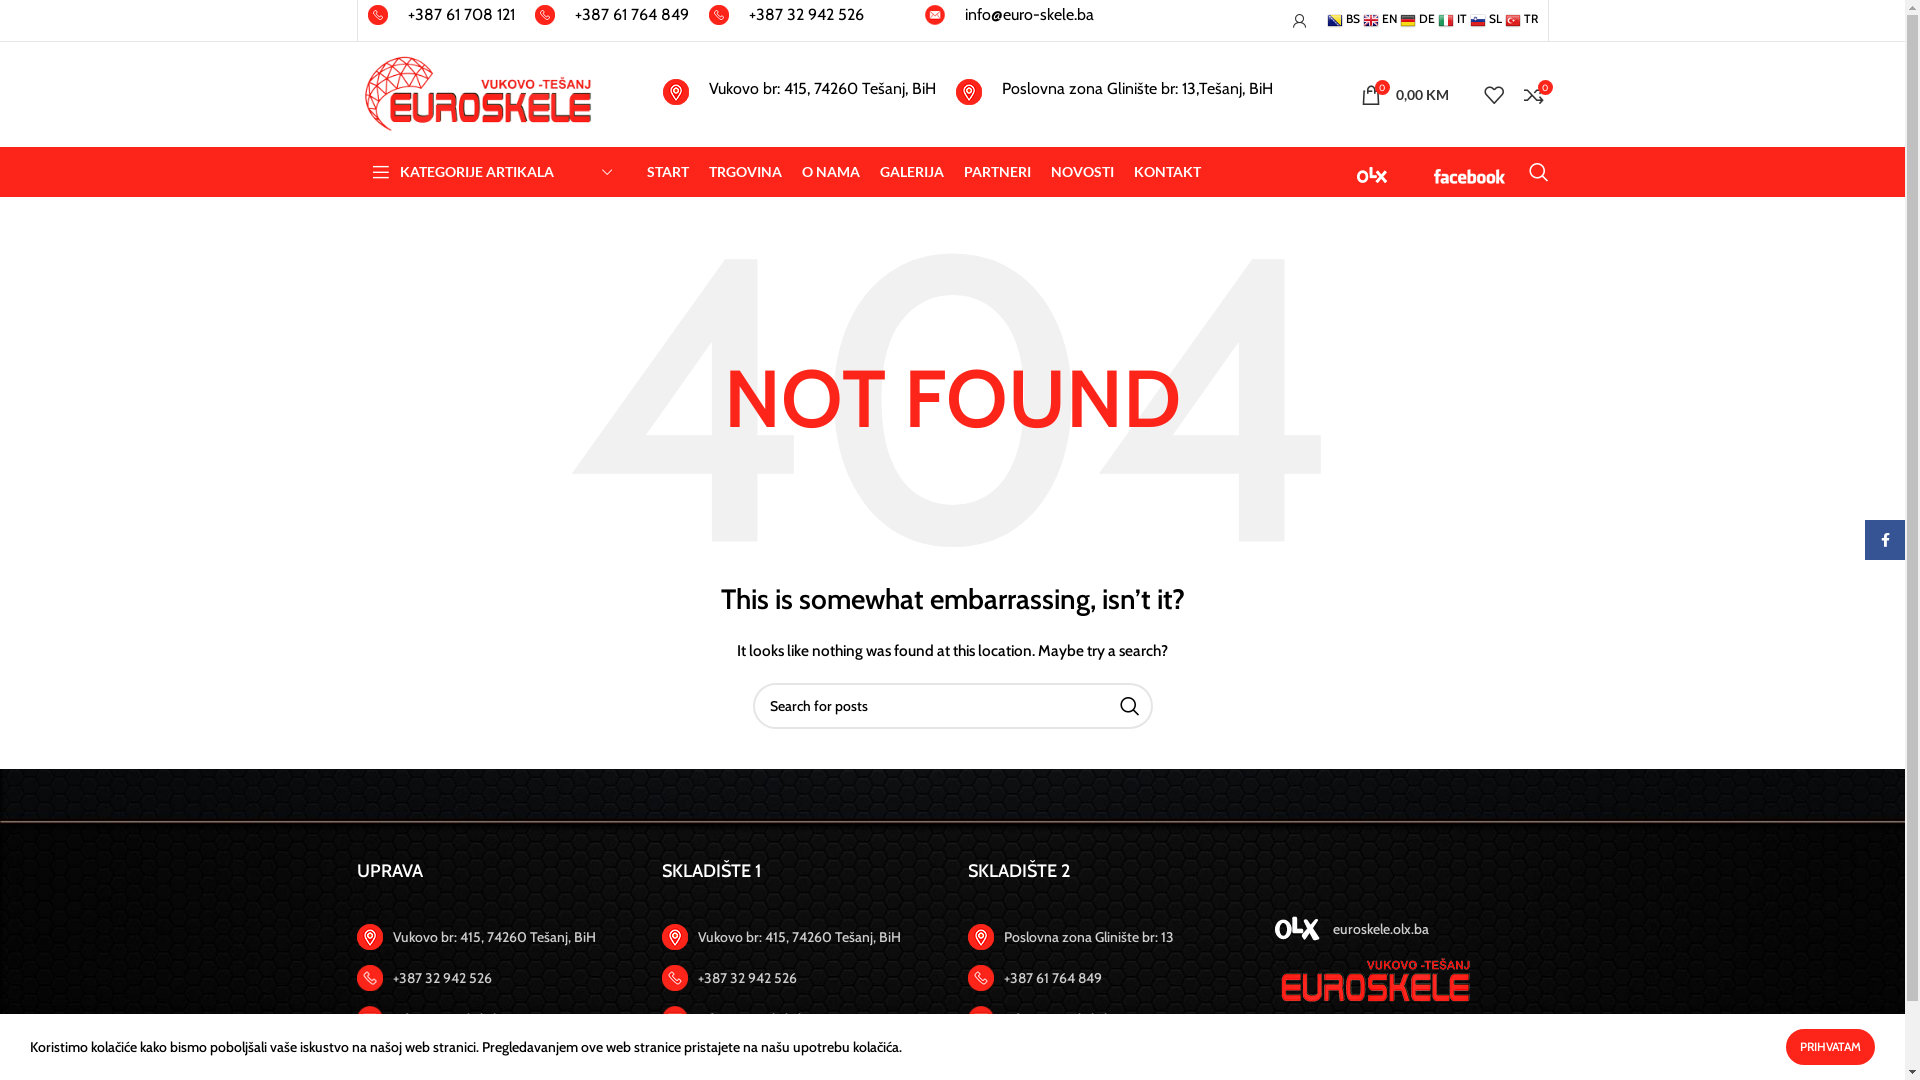  Describe the element at coordinates (369, 978) in the screenshot. I see `tools-phone2` at that location.